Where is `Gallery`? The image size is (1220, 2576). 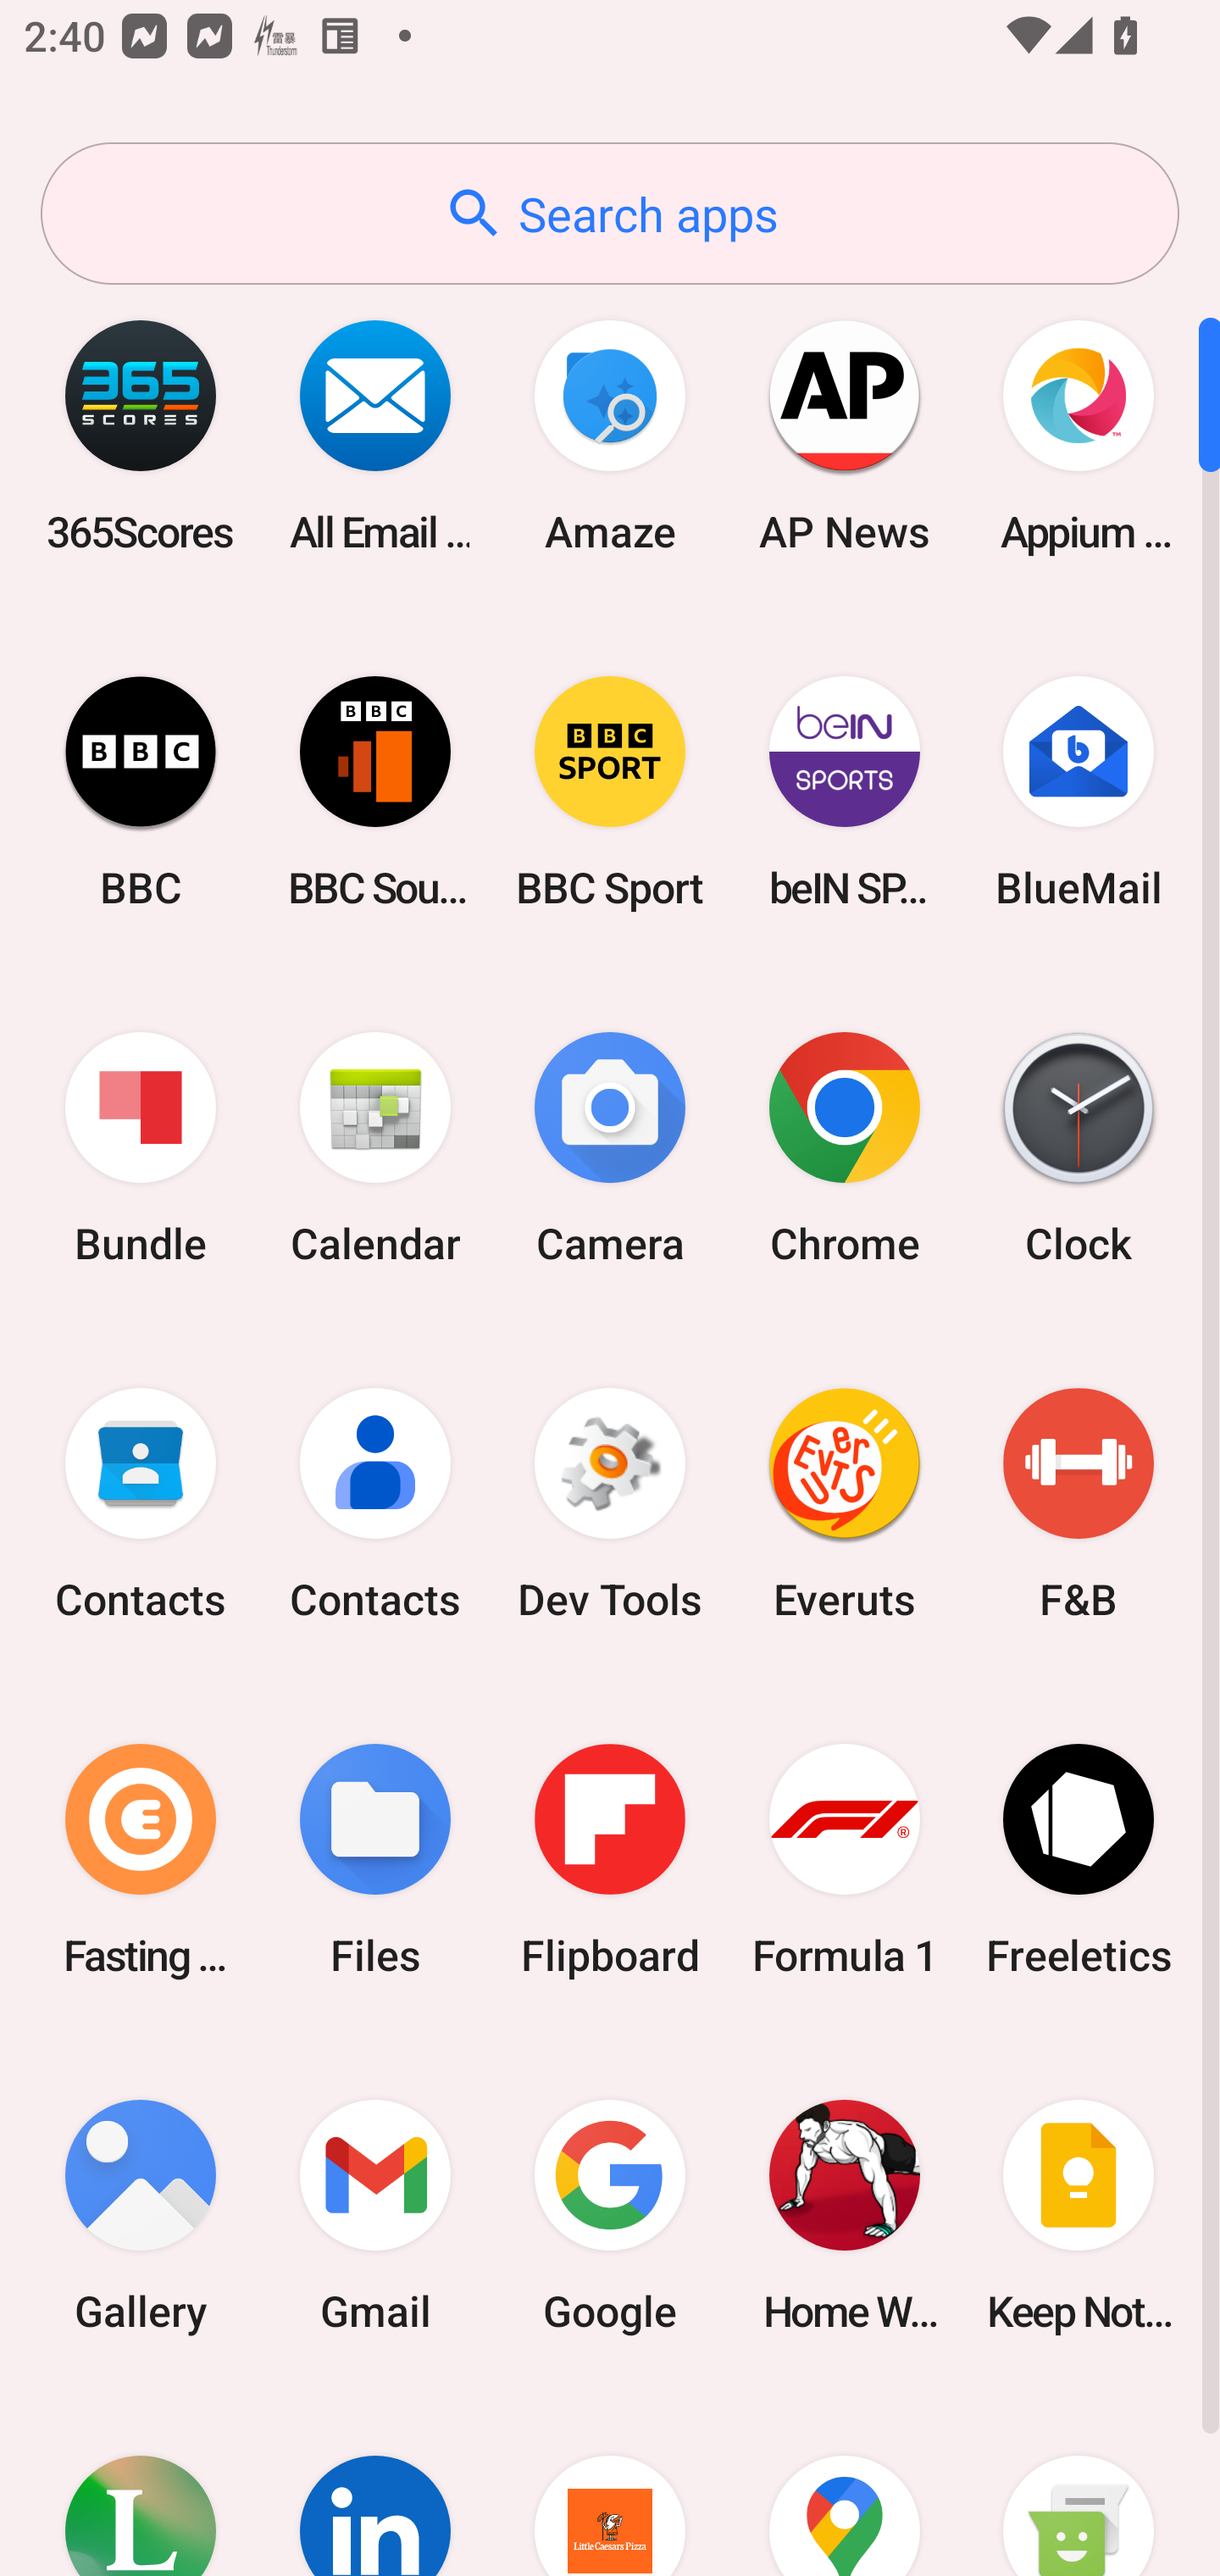
Gallery is located at coordinates (141, 2215).